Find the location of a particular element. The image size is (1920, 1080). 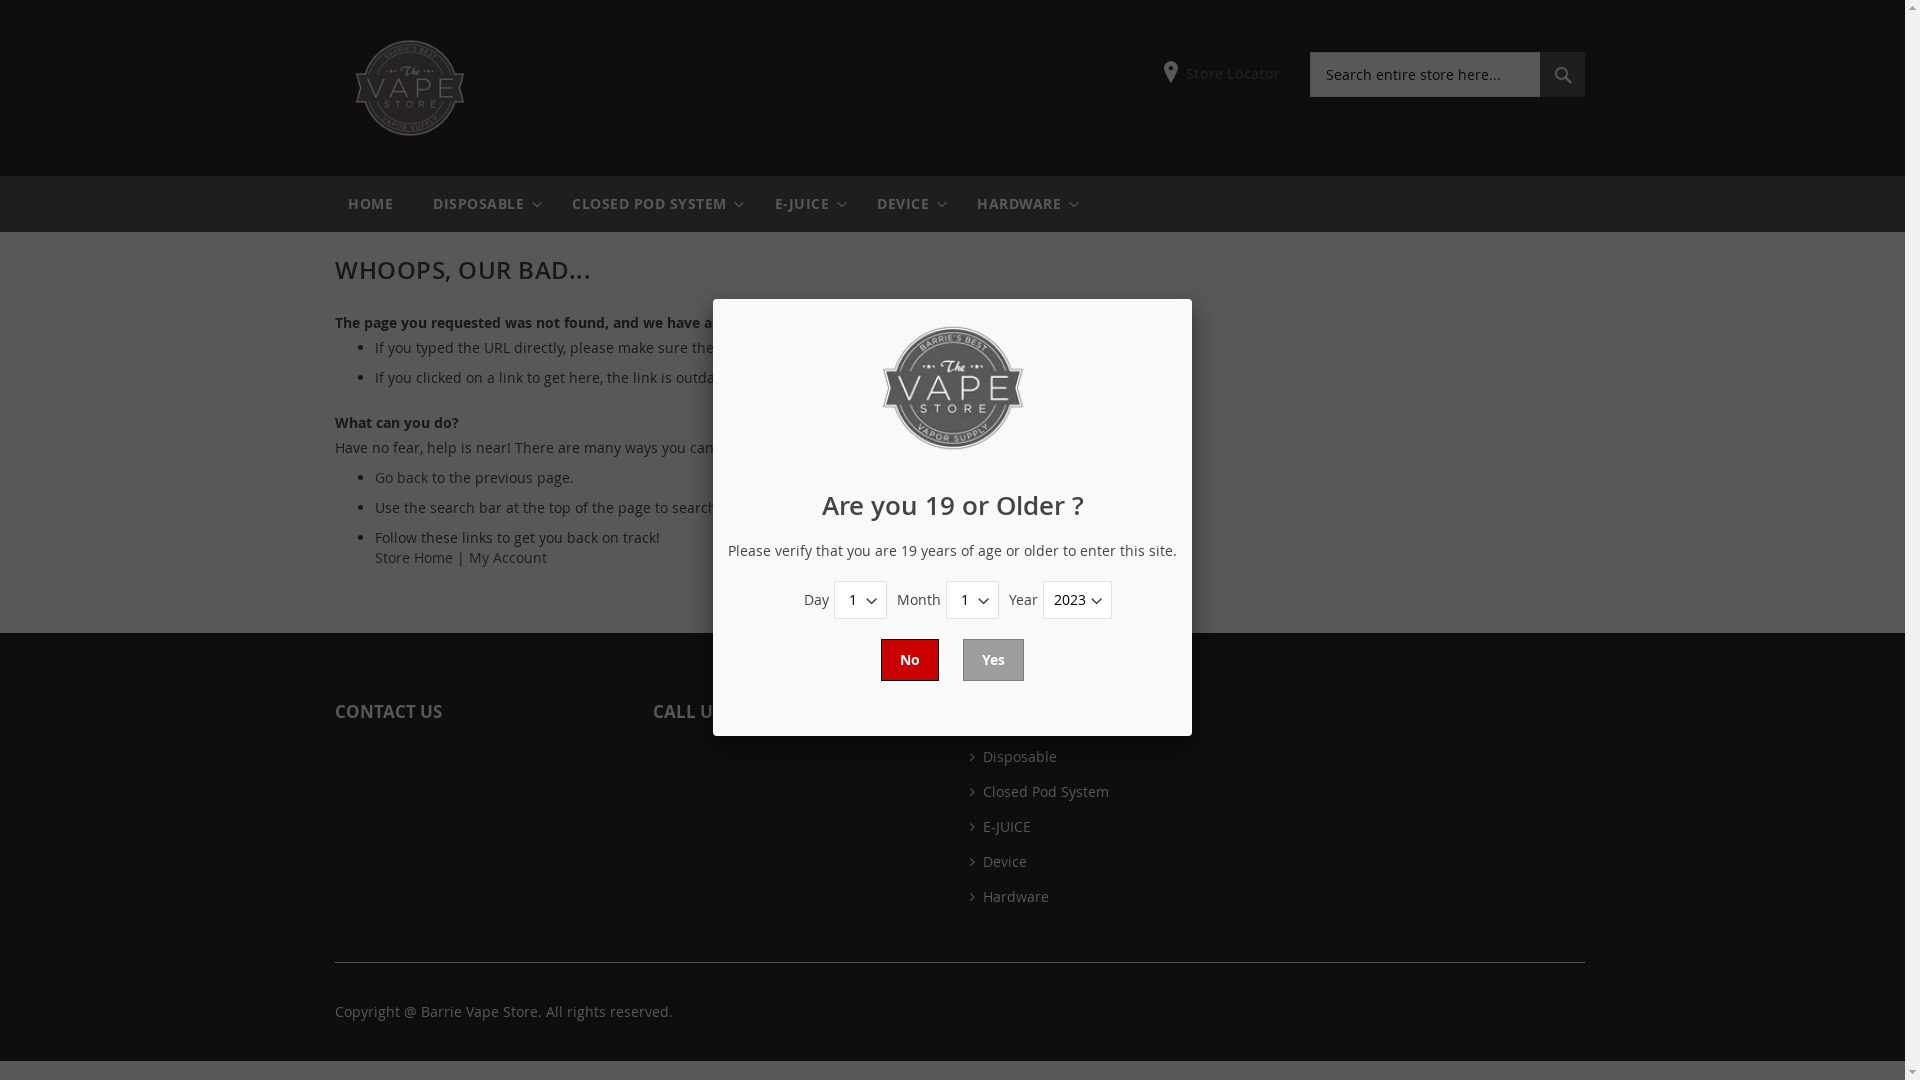

Yes is located at coordinates (994, 660).